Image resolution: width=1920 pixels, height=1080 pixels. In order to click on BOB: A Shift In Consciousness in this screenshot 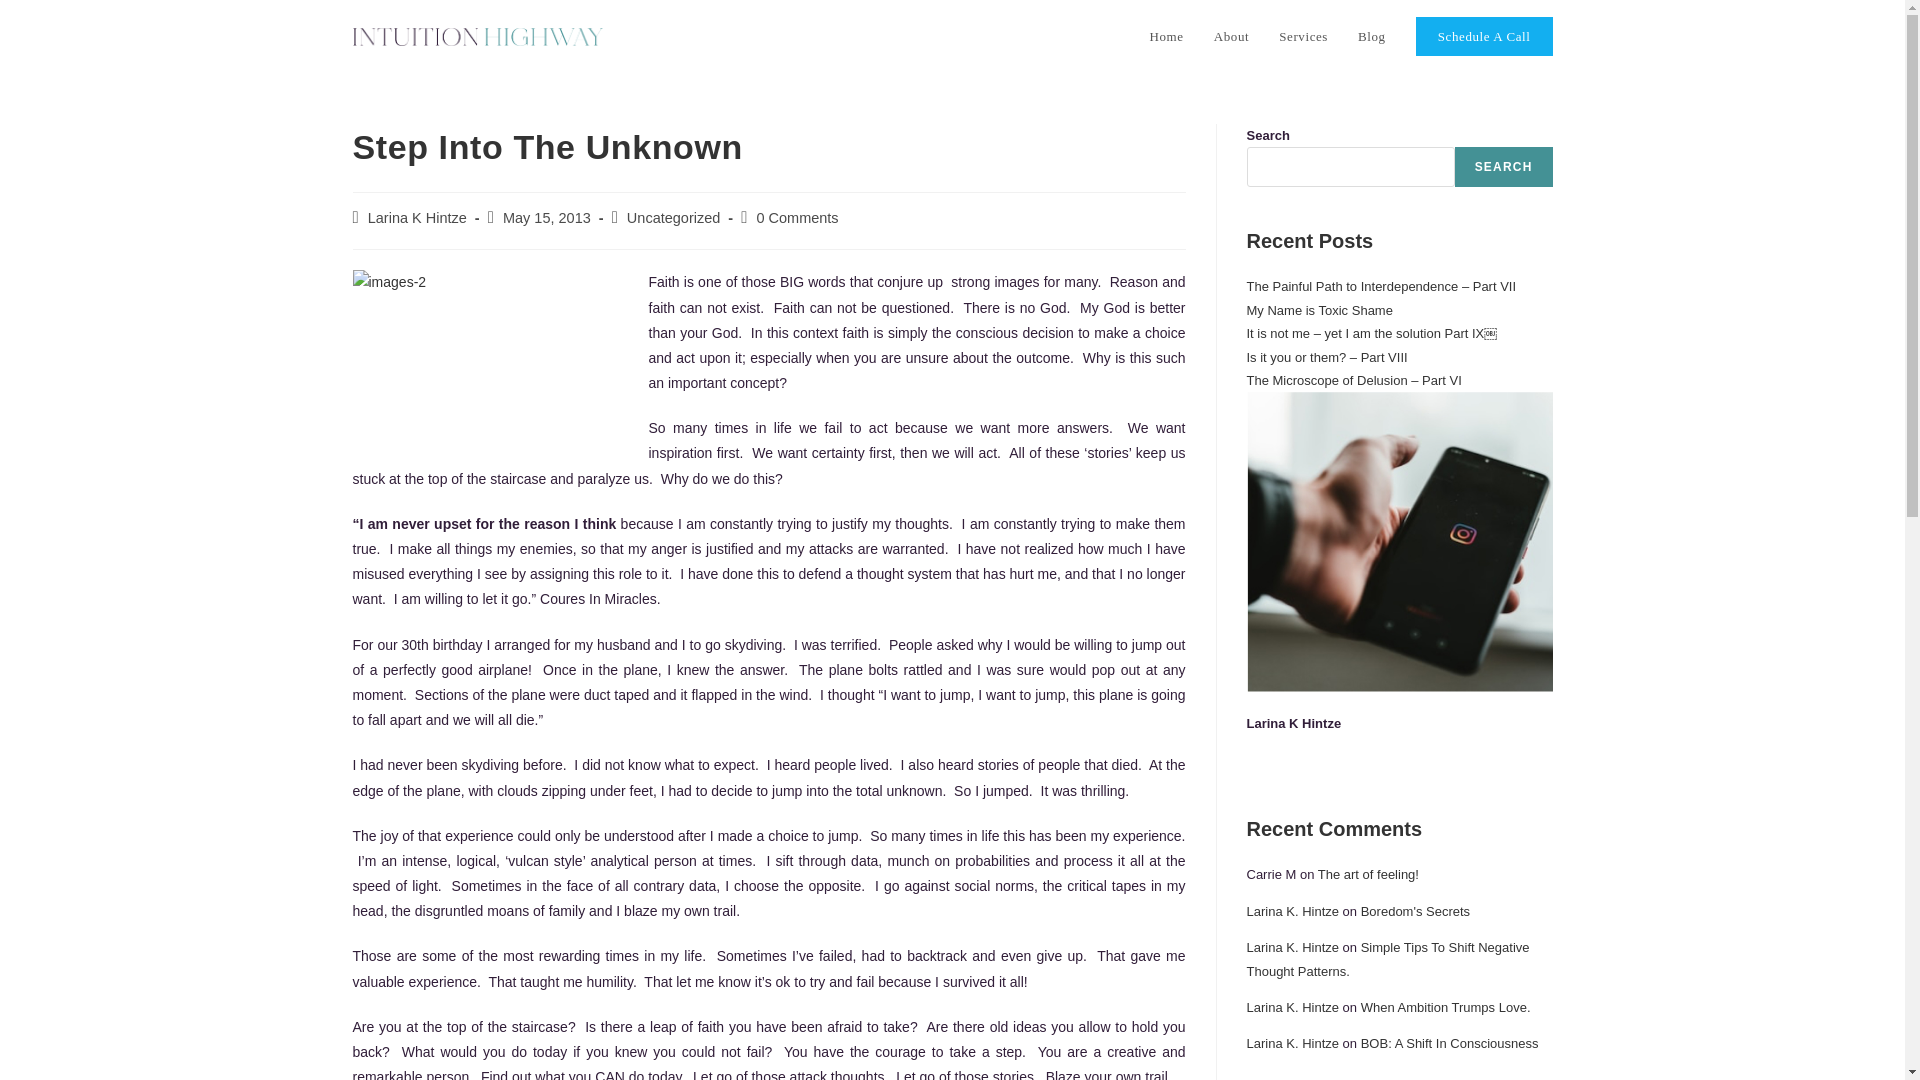, I will do `click(1450, 1042)`.